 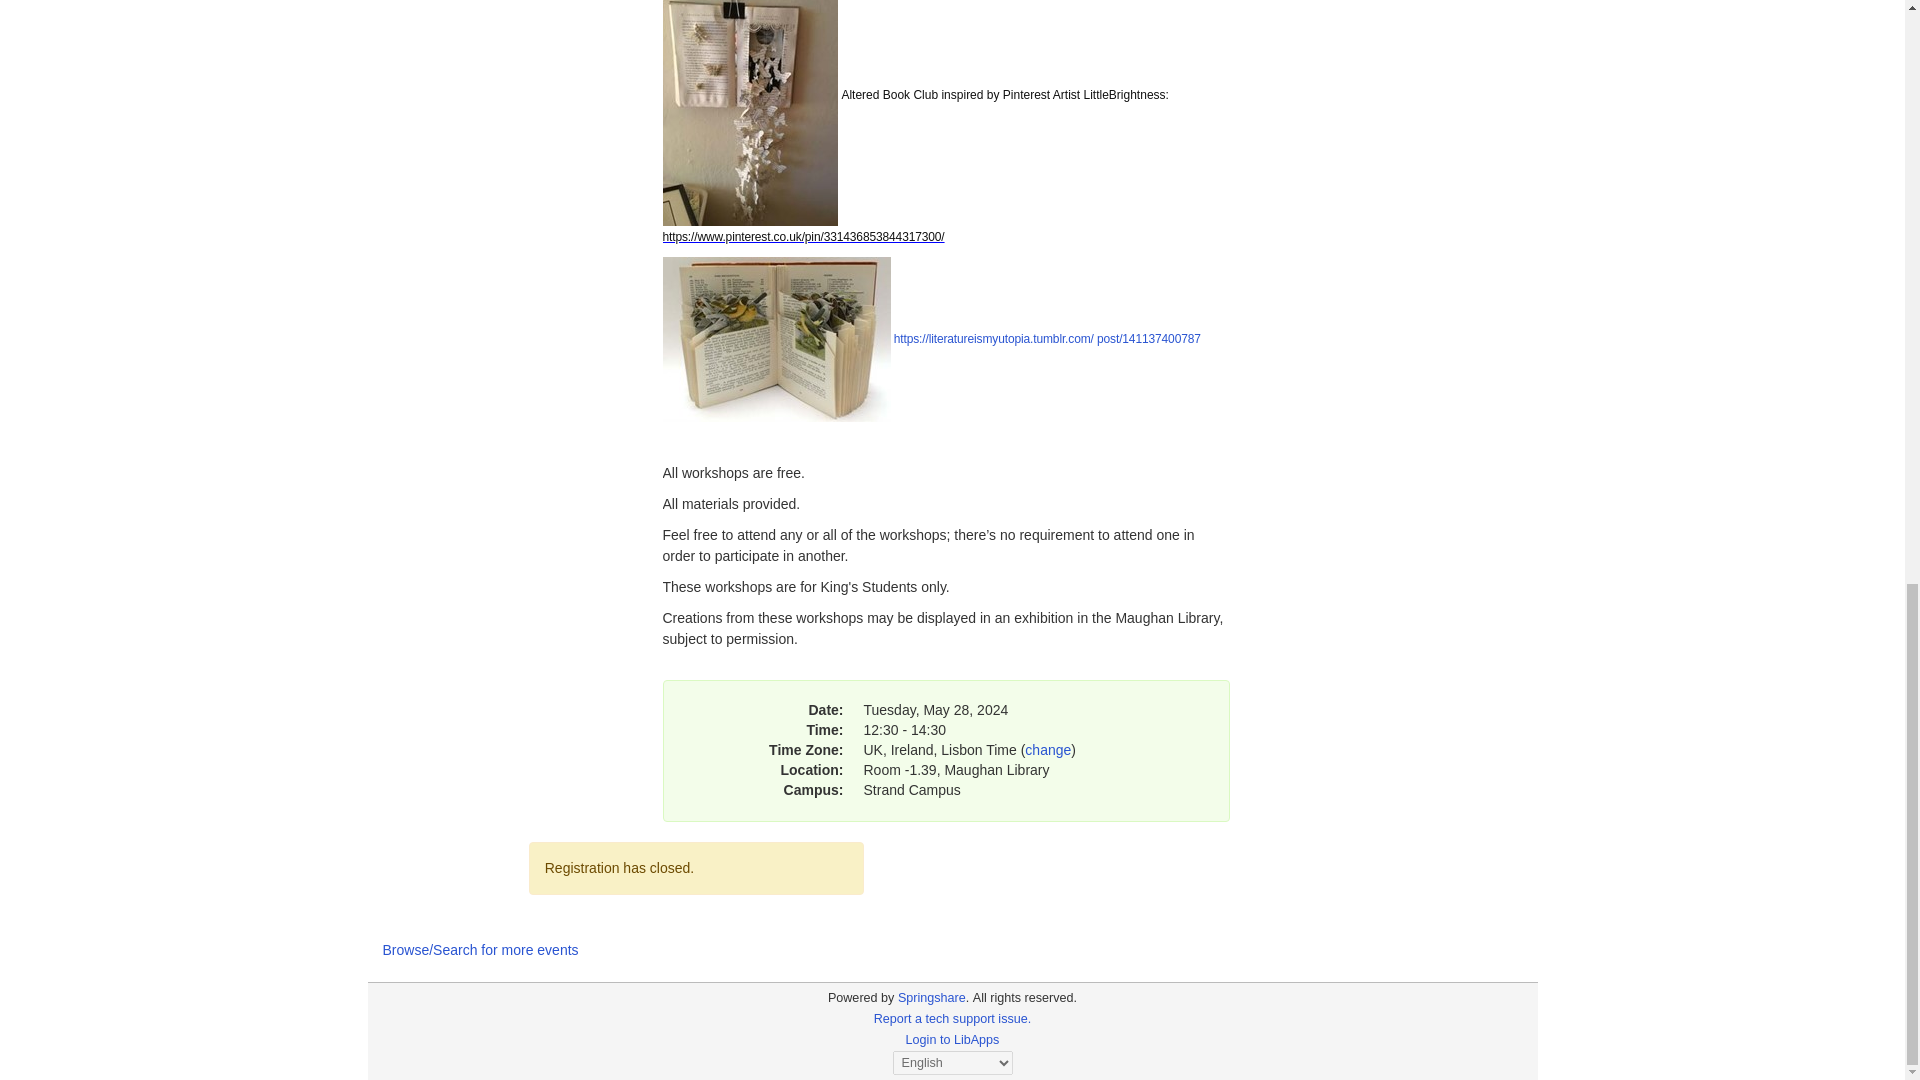 What do you see at coordinates (953, 1039) in the screenshot?
I see `Login to LibApps` at bounding box center [953, 1039].